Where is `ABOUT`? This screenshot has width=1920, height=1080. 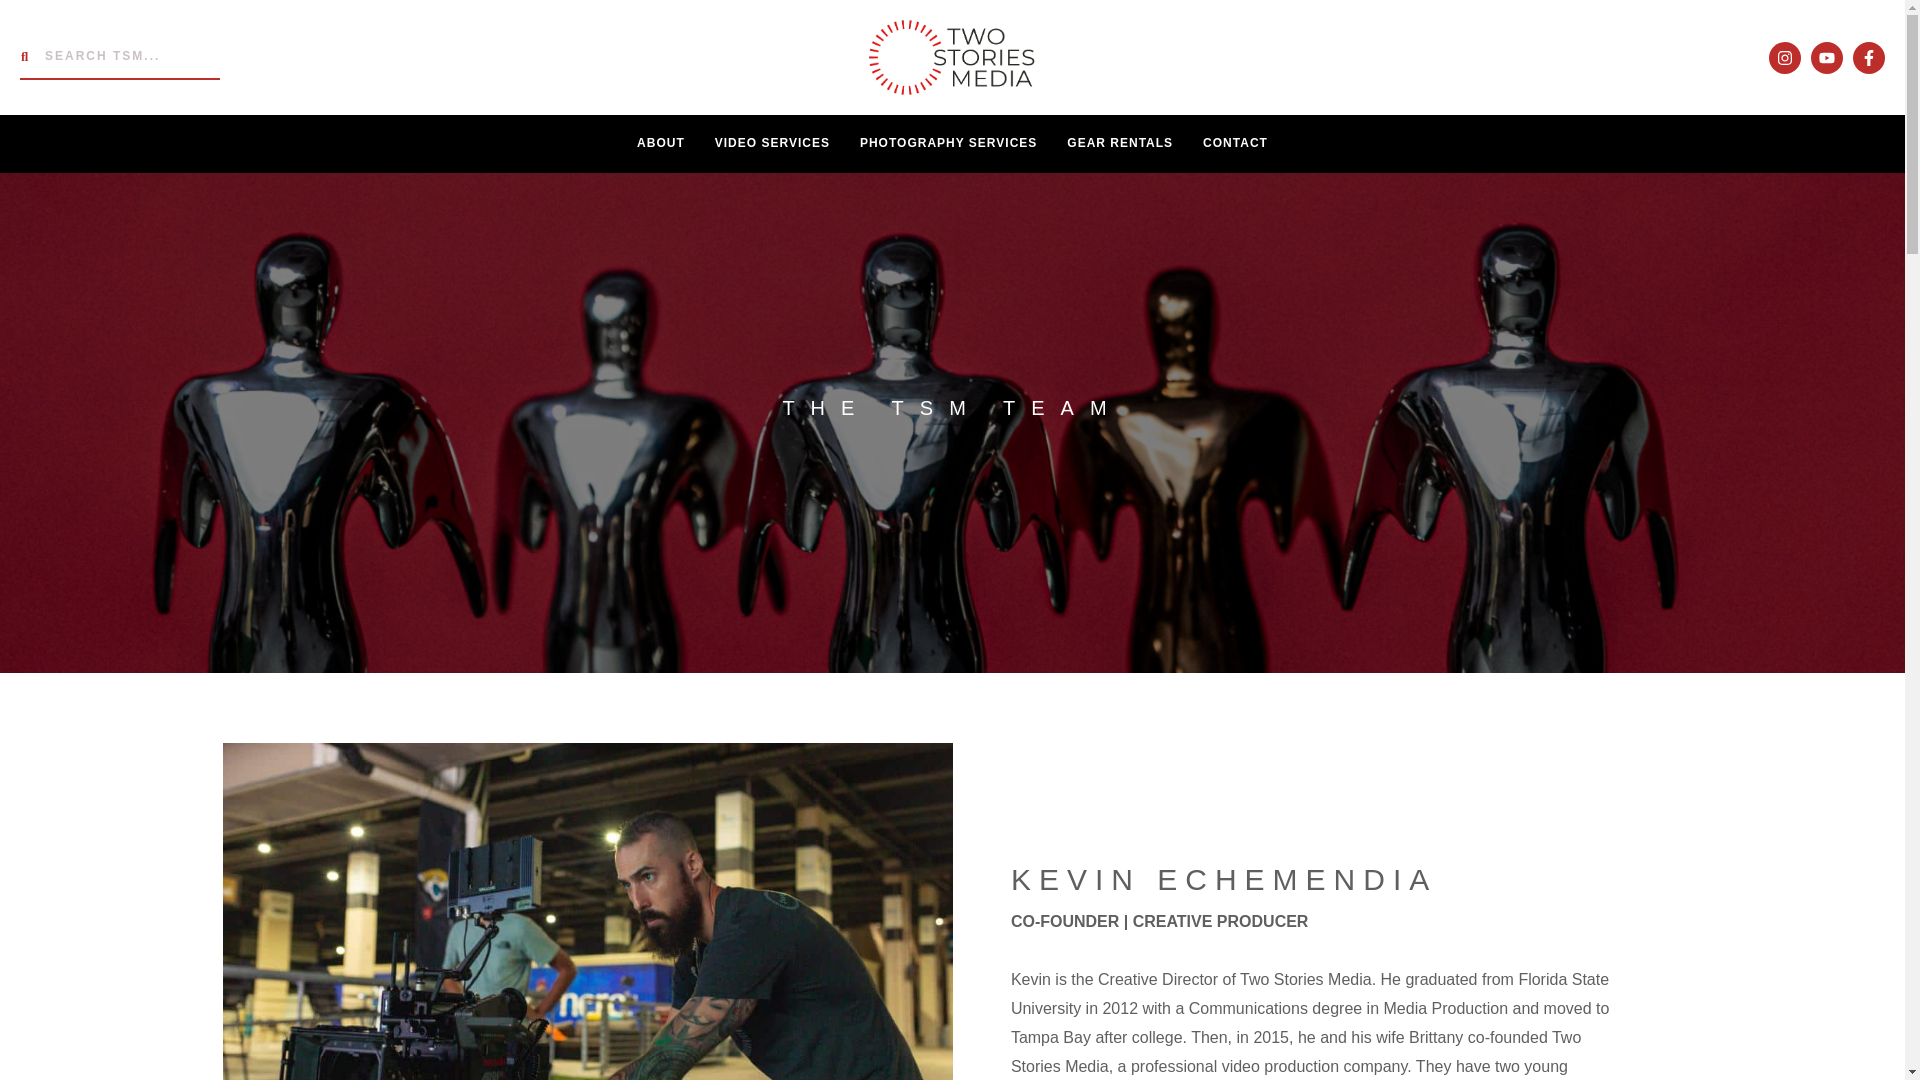
ABOUT is located at coordinates (661, 143).